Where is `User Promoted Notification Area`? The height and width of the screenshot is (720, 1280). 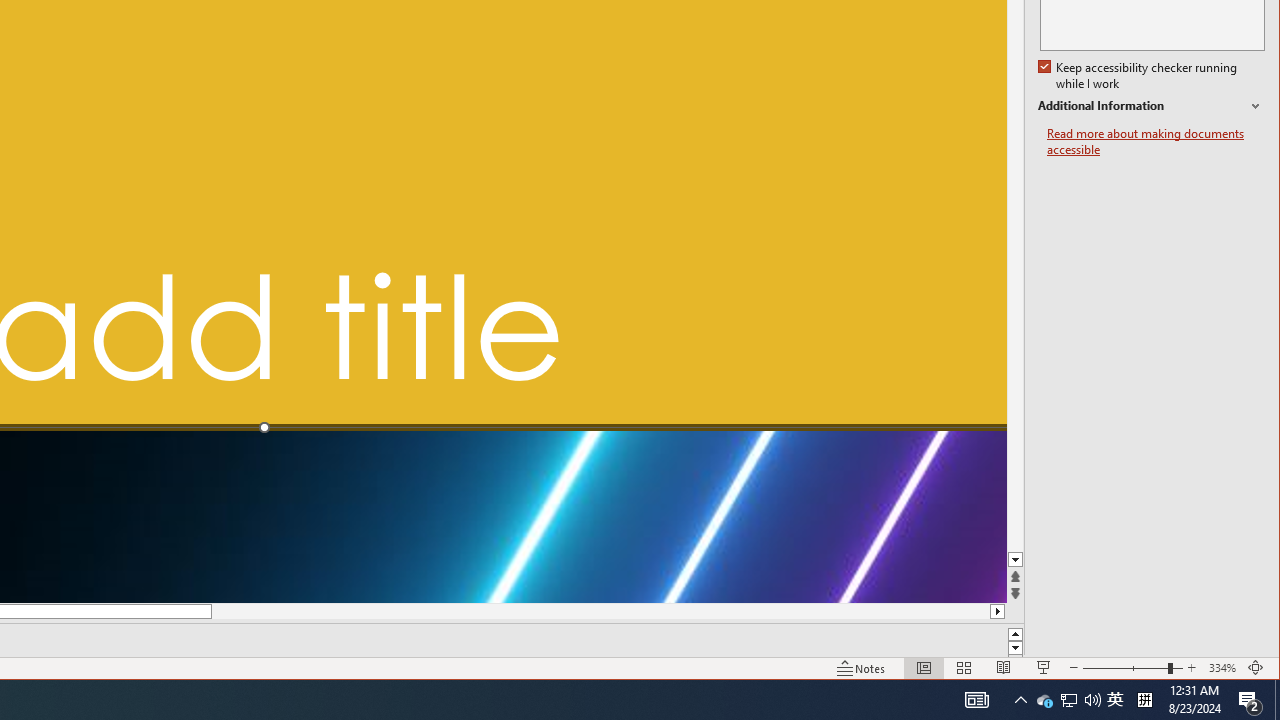
User Promoted Notification Area is located at coordinates (1068, 700).